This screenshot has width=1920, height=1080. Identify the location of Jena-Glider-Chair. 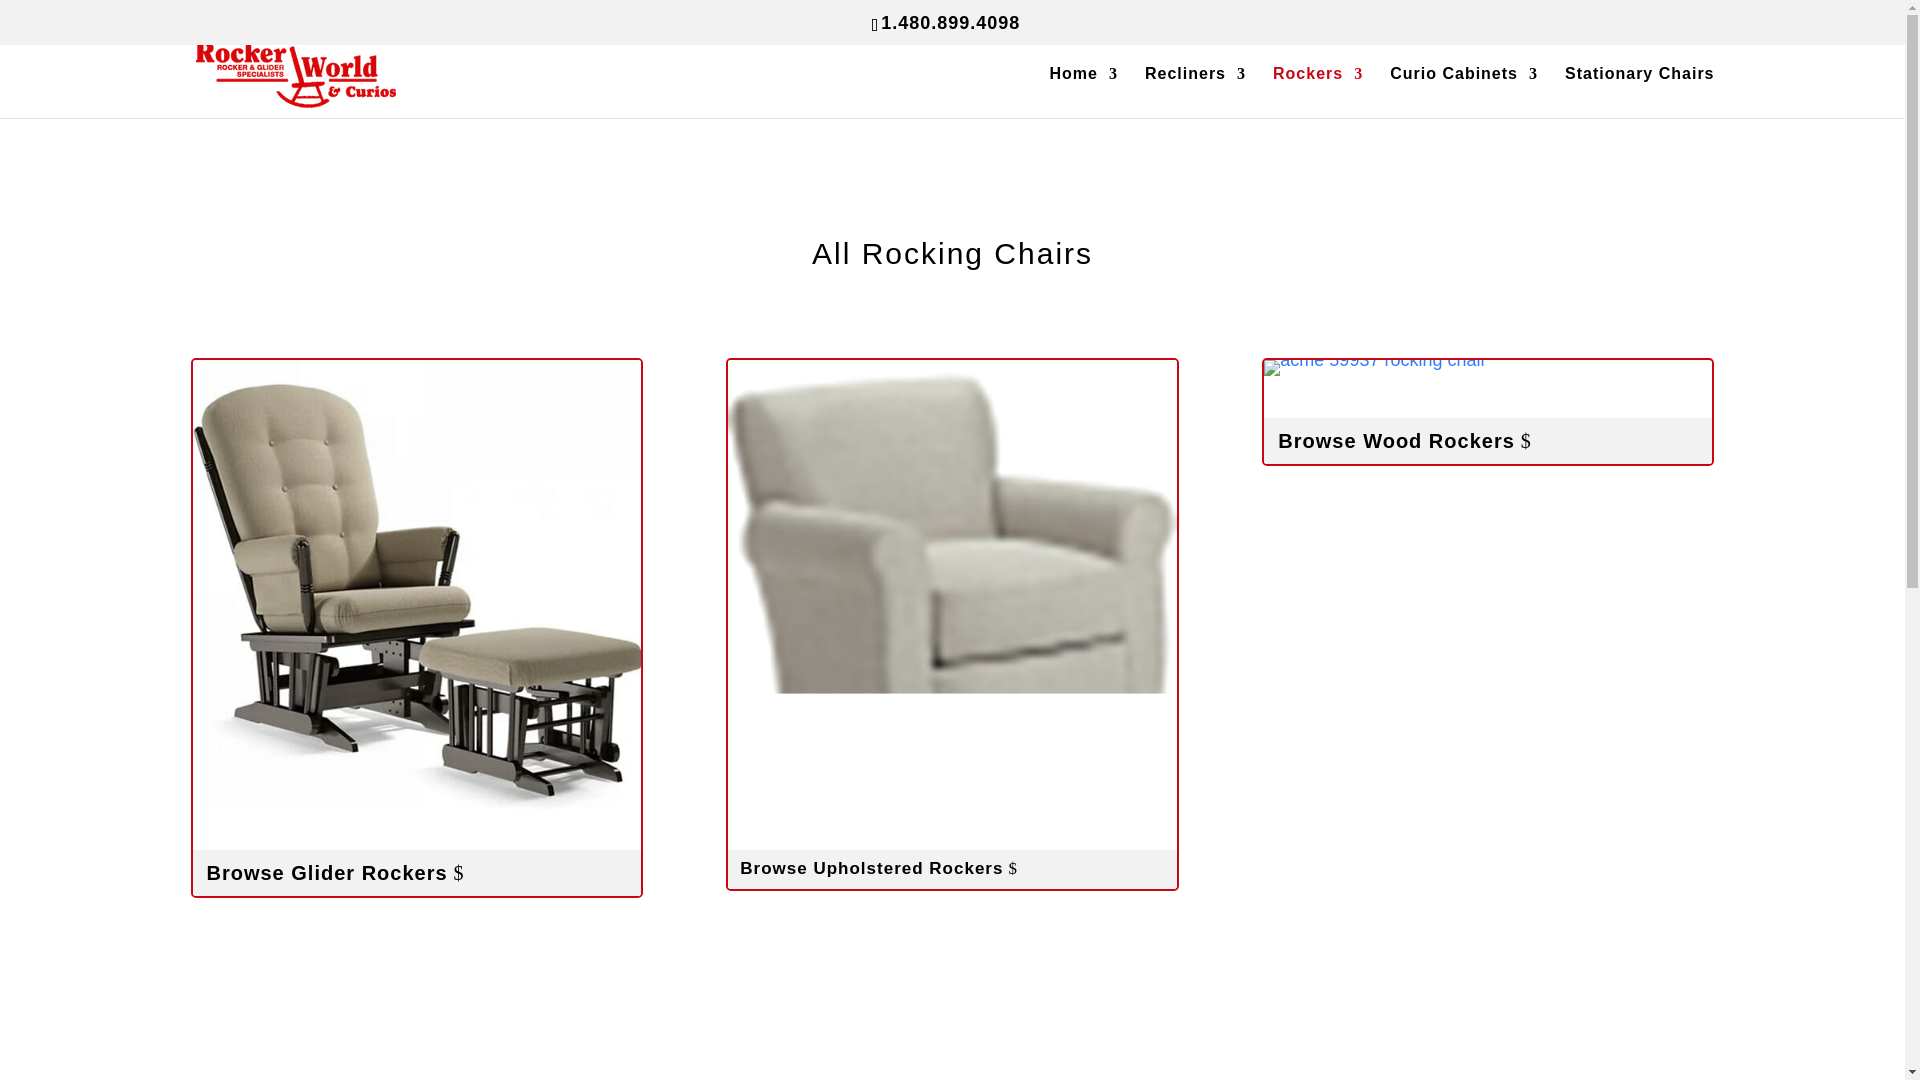
(416, 583).